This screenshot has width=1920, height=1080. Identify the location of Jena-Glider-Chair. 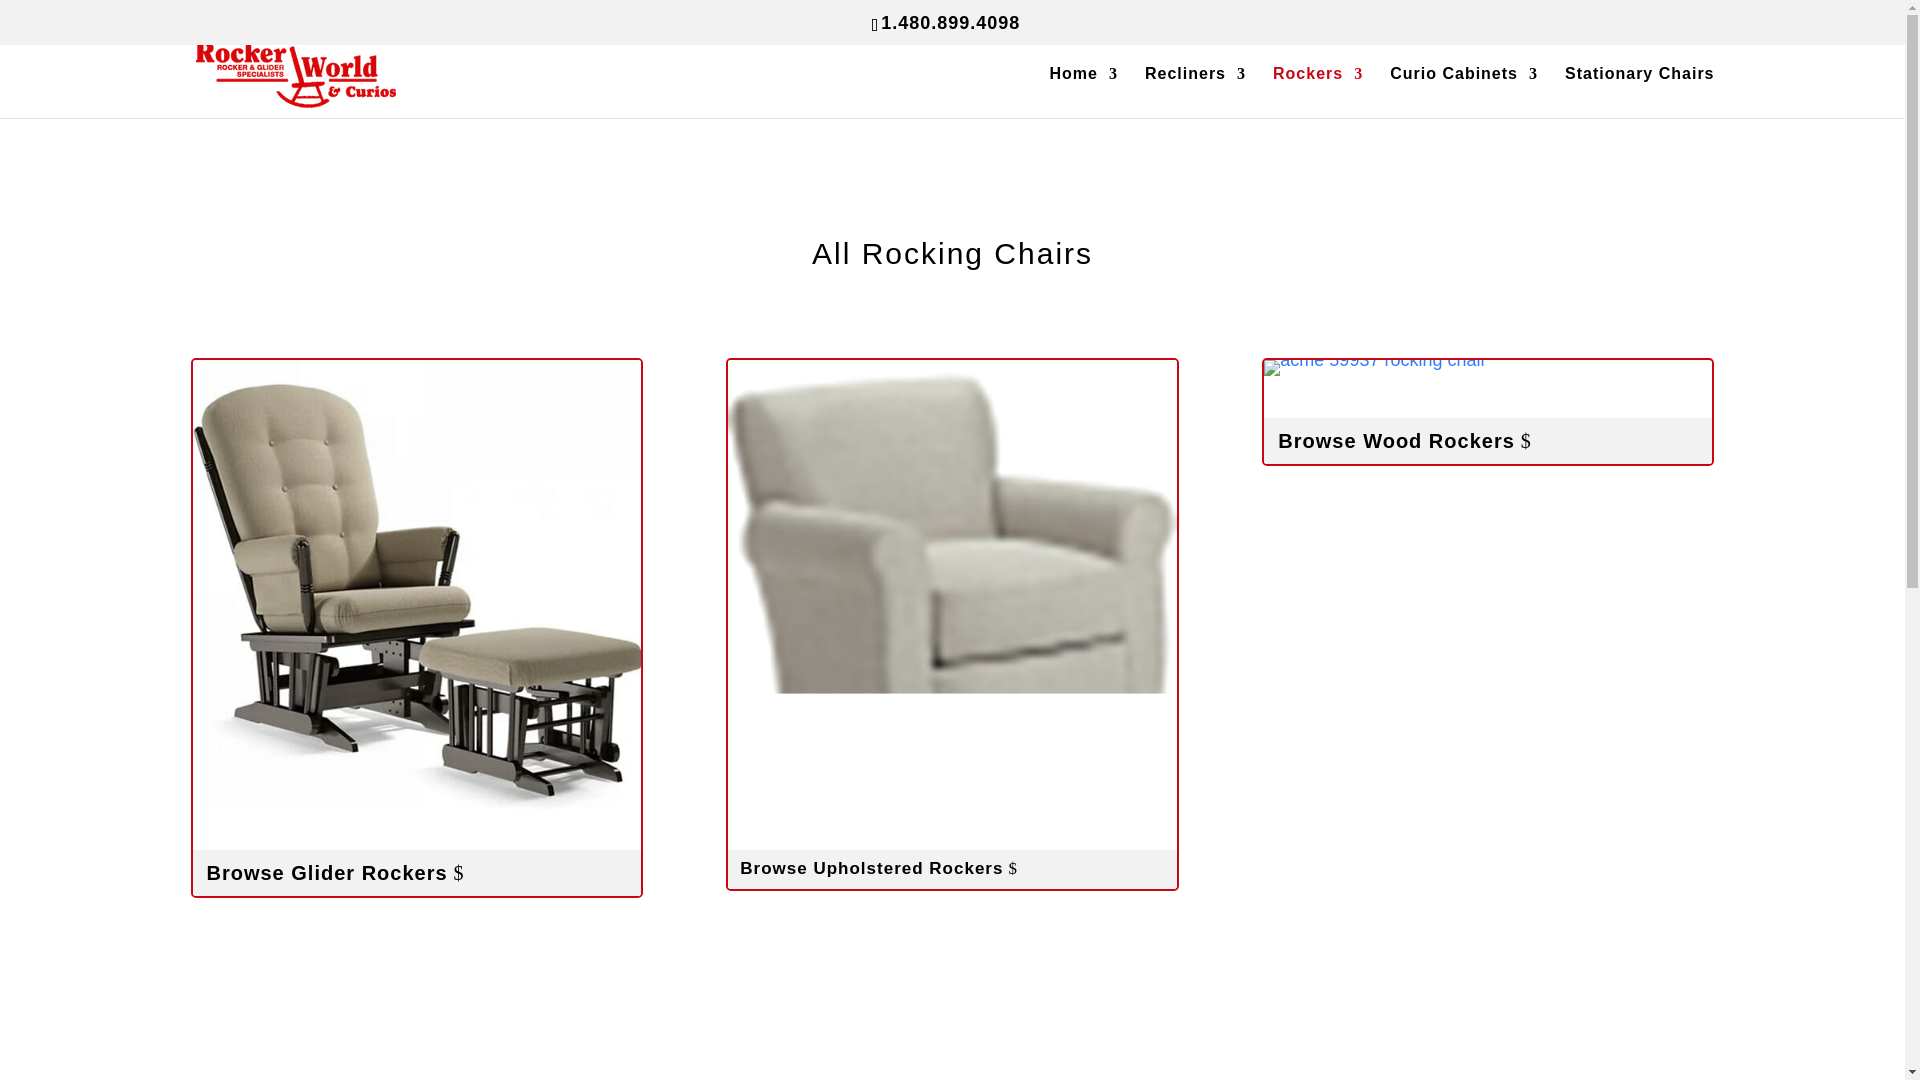
(416, 583).